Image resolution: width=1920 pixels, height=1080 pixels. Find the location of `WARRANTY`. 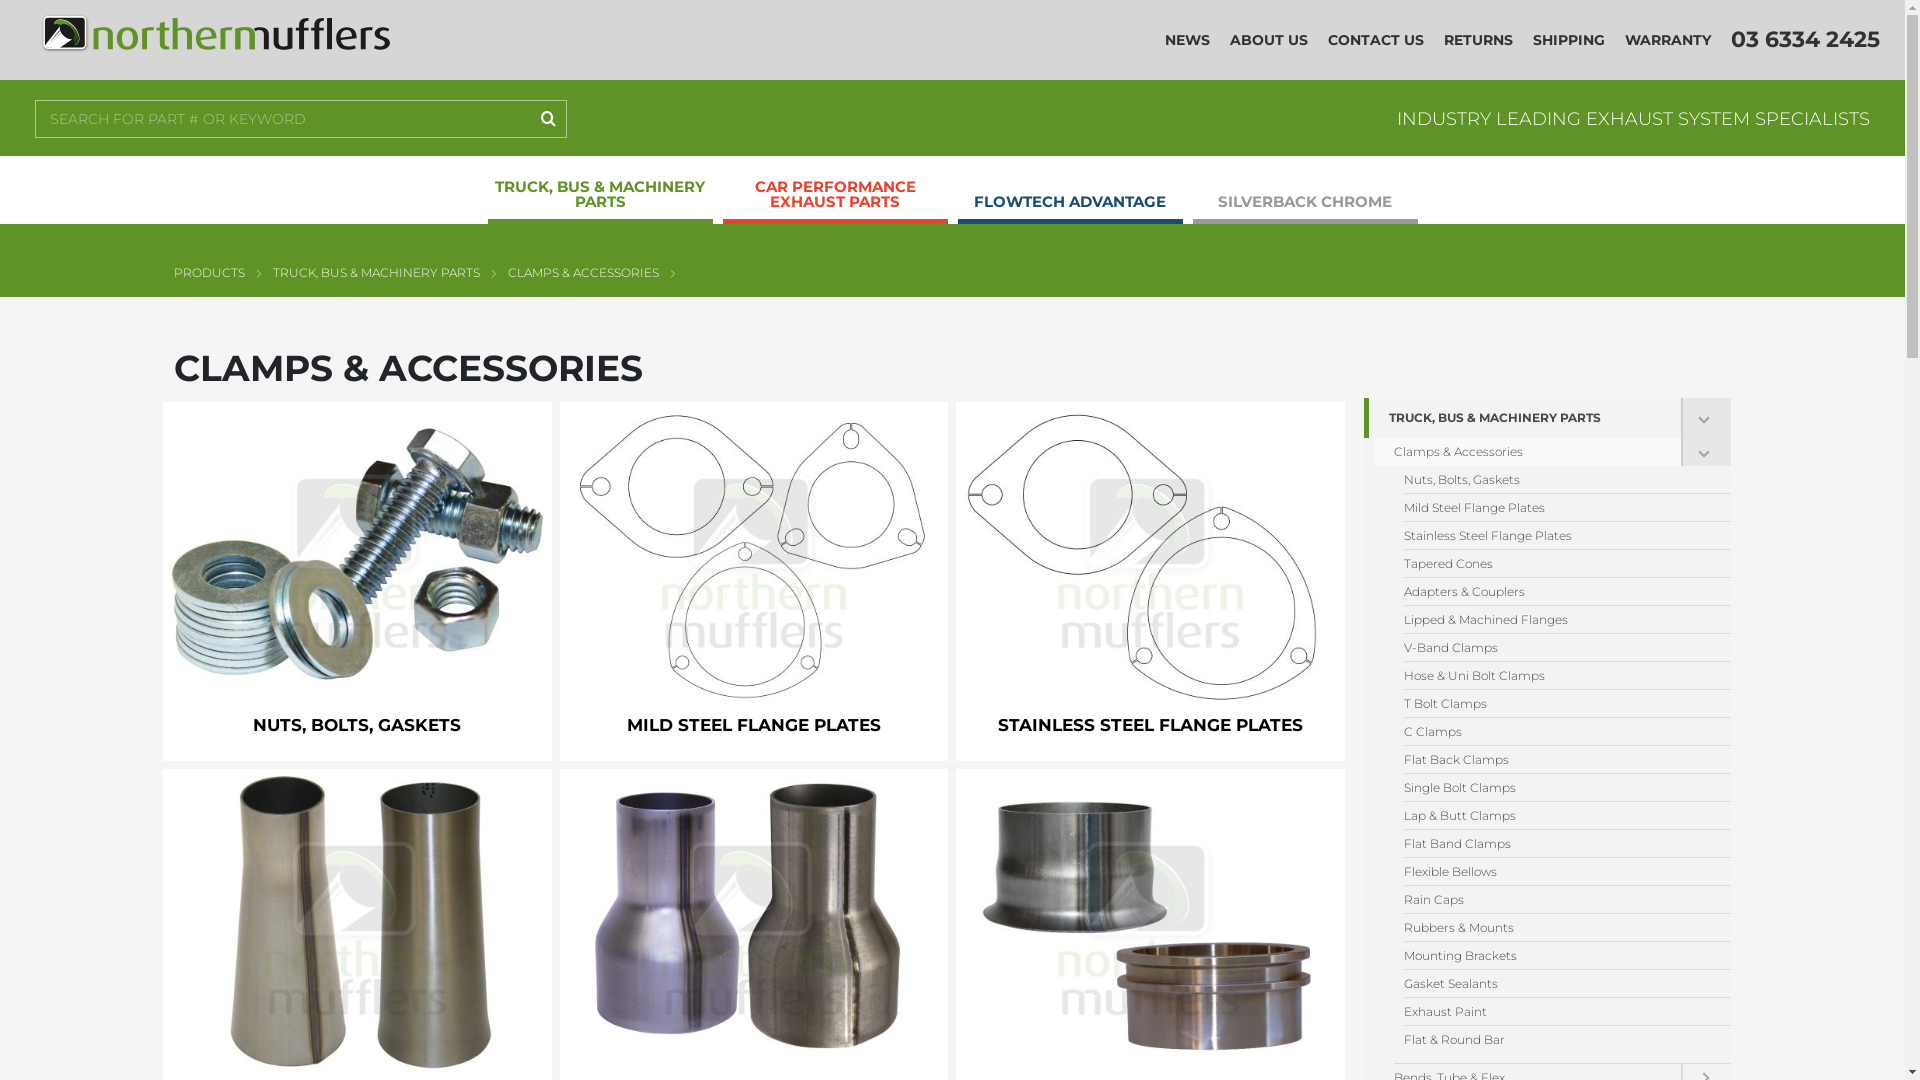

WARRANTY is located at coordinates (1668, 40).